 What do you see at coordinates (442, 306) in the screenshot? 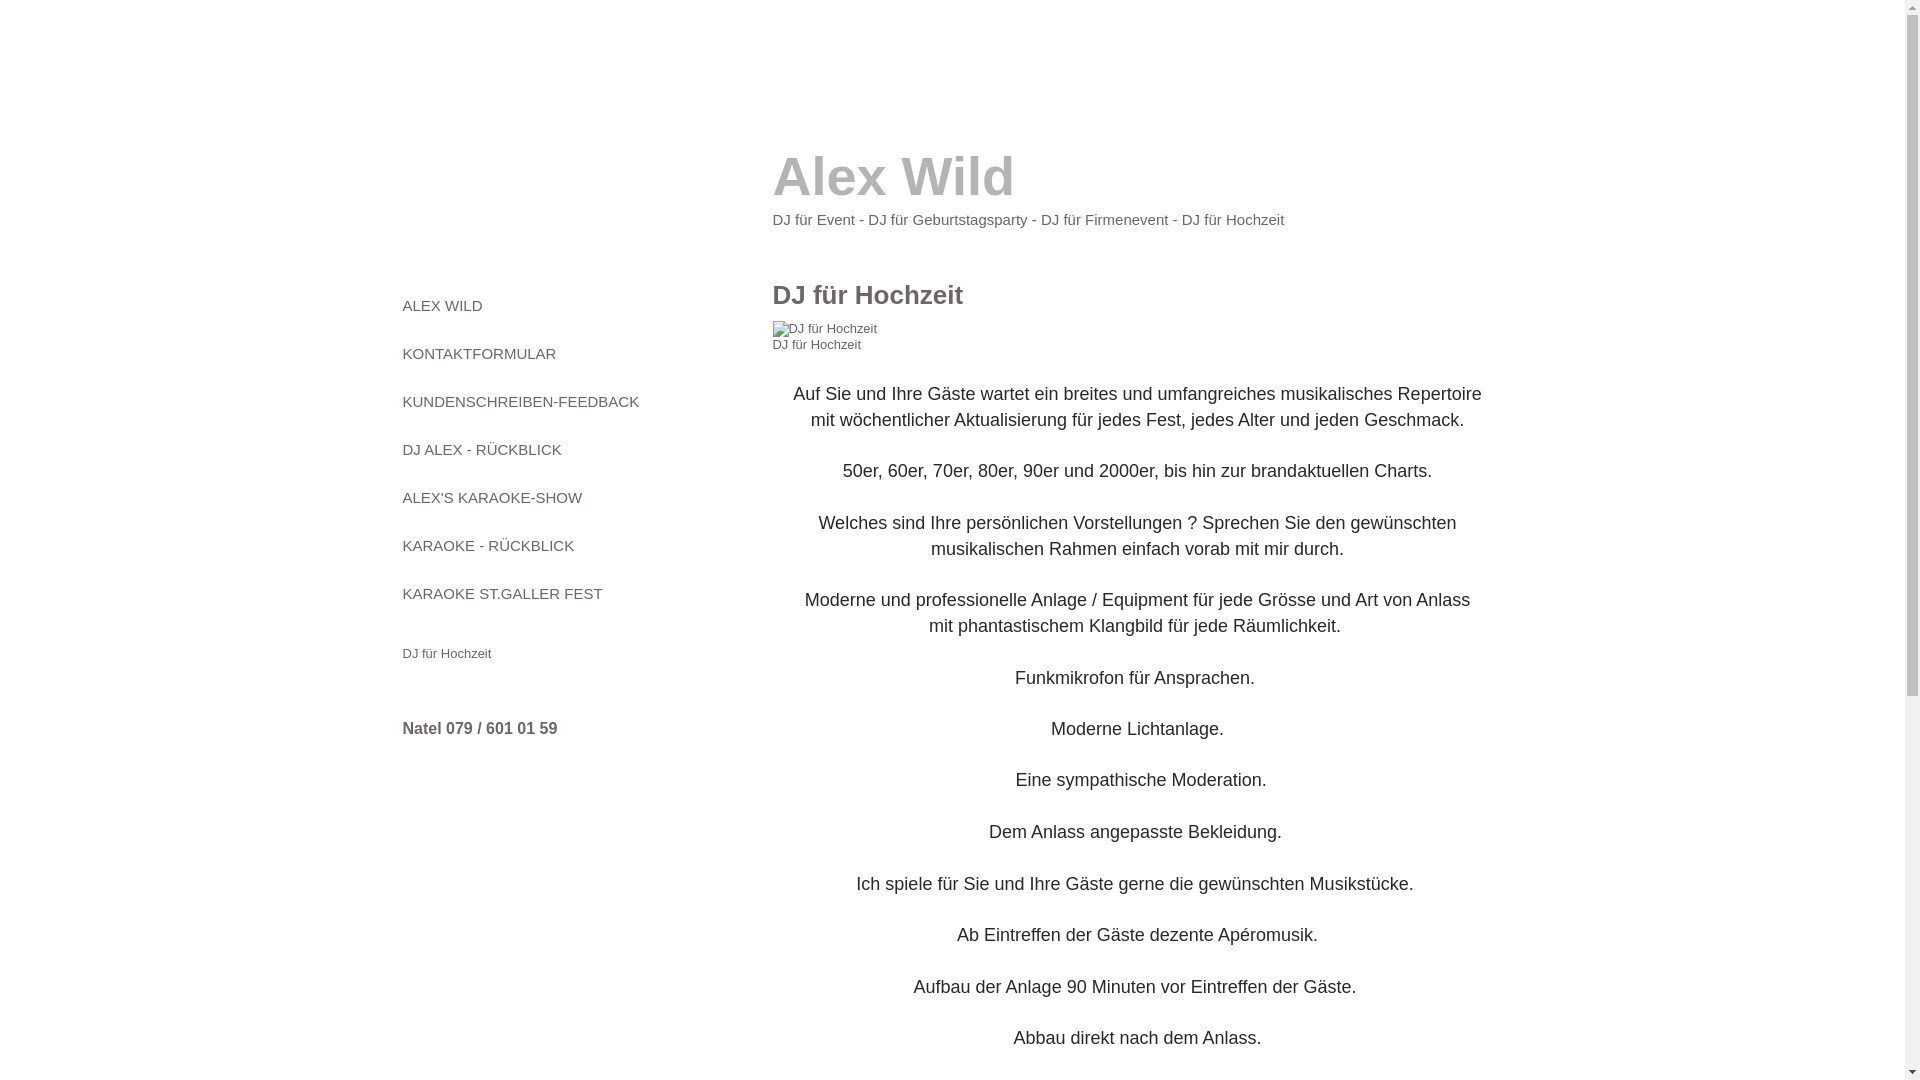
I see `ALEX WILD` at bounding box center [442, 306].